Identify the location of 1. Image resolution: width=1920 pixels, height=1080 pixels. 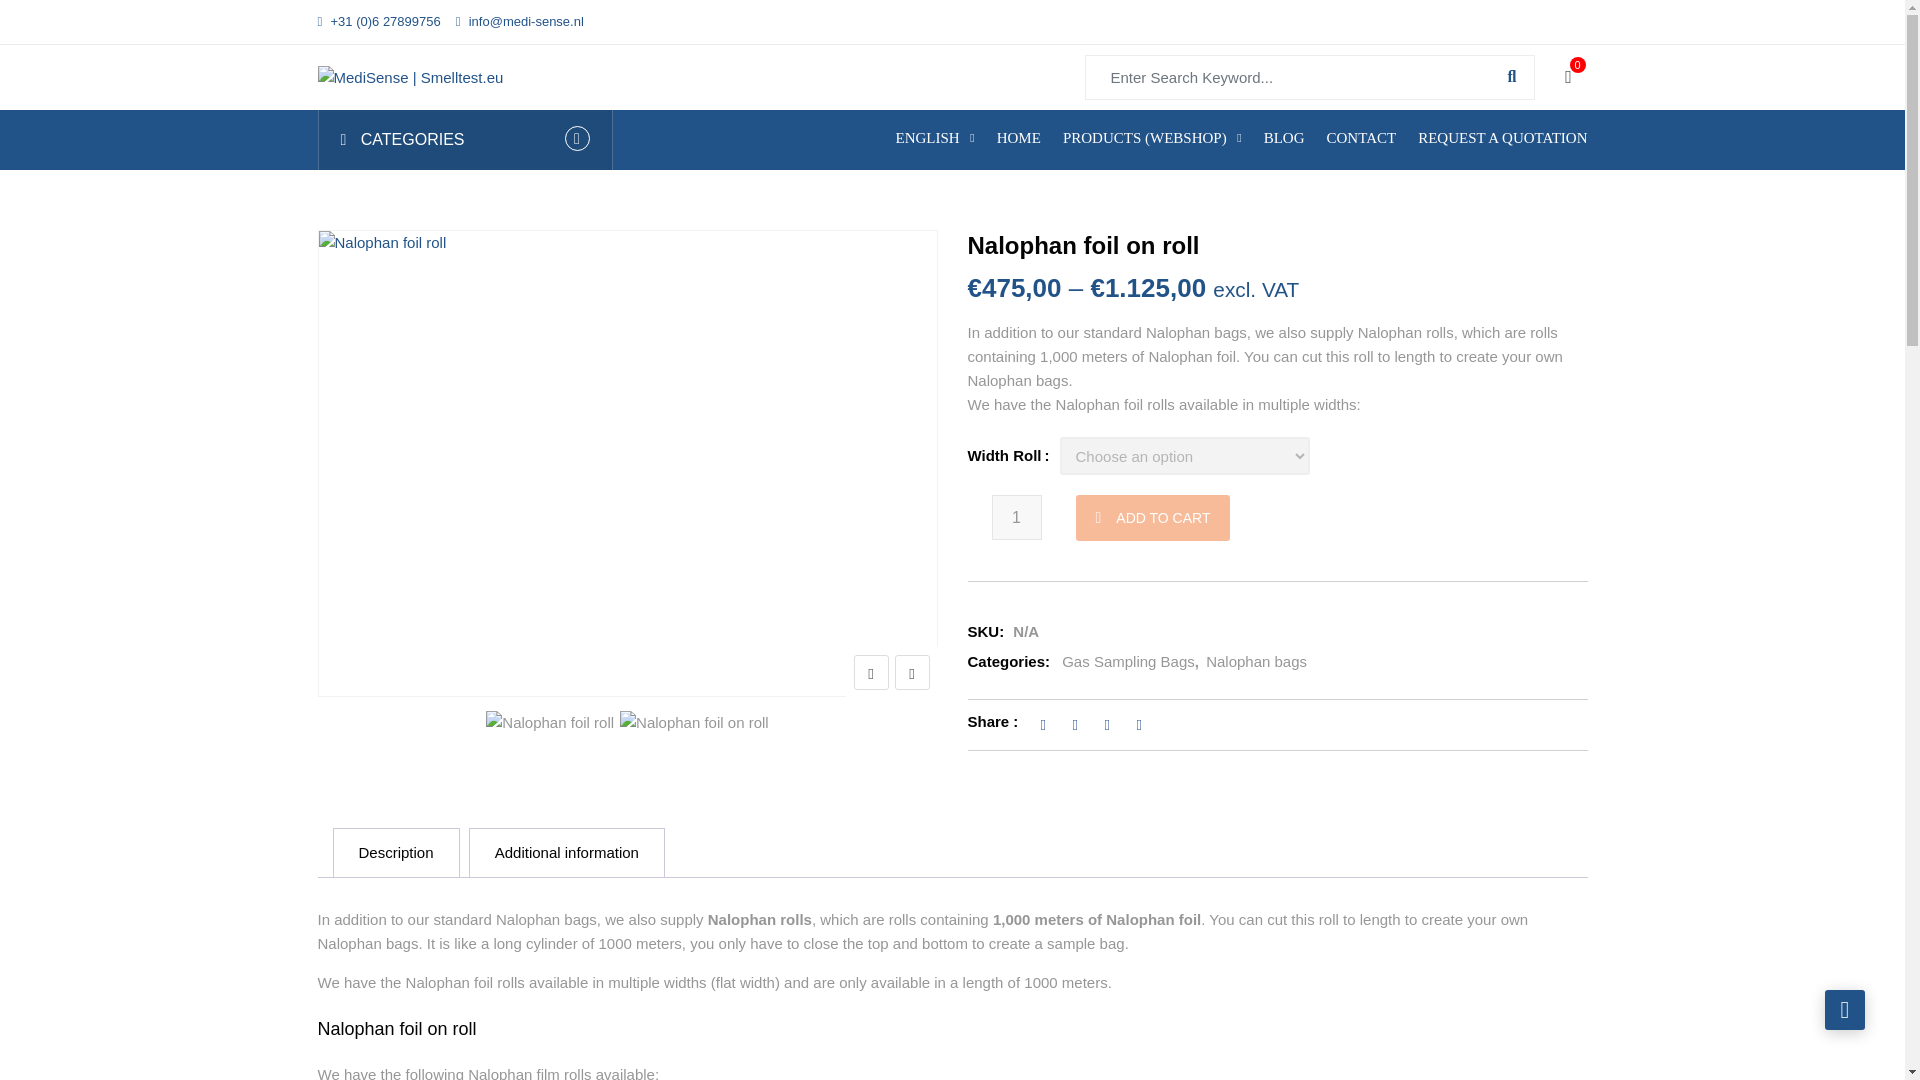
(1017, 517).